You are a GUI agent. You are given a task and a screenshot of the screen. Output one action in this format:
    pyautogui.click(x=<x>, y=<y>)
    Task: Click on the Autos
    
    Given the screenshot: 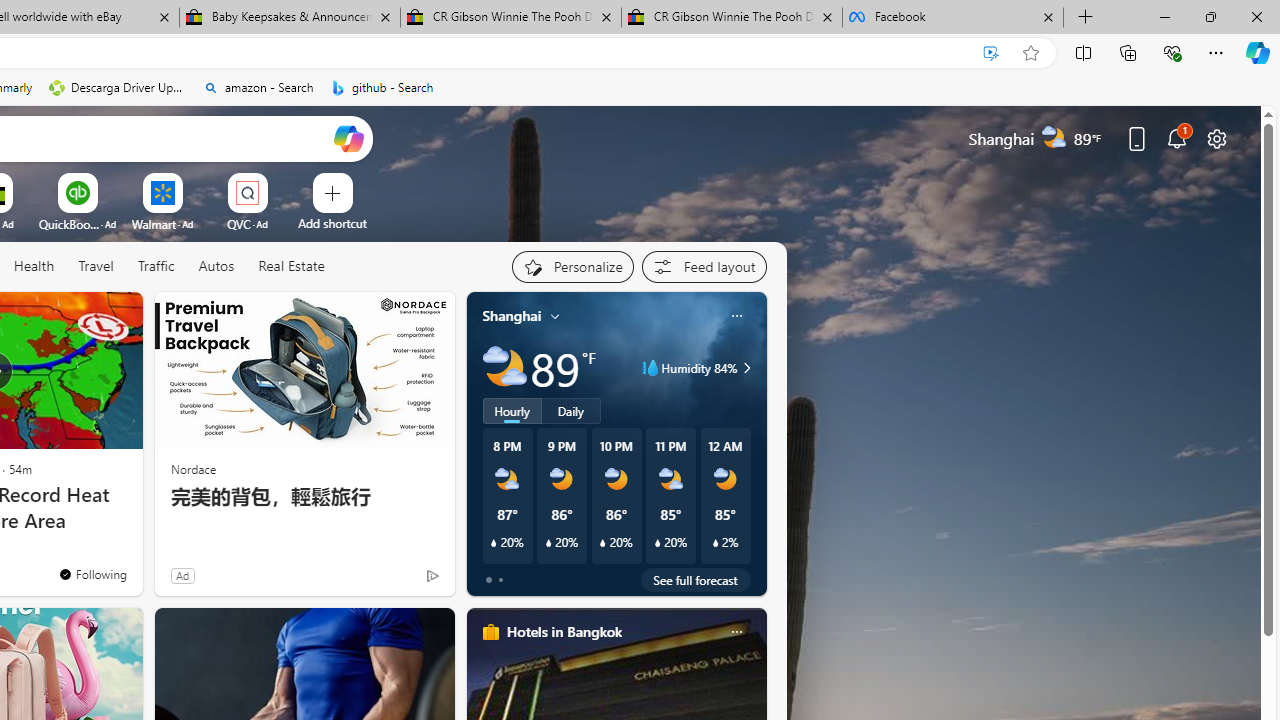 What is the action you would take?
    pyautogui.click(x=216, y=267)
    